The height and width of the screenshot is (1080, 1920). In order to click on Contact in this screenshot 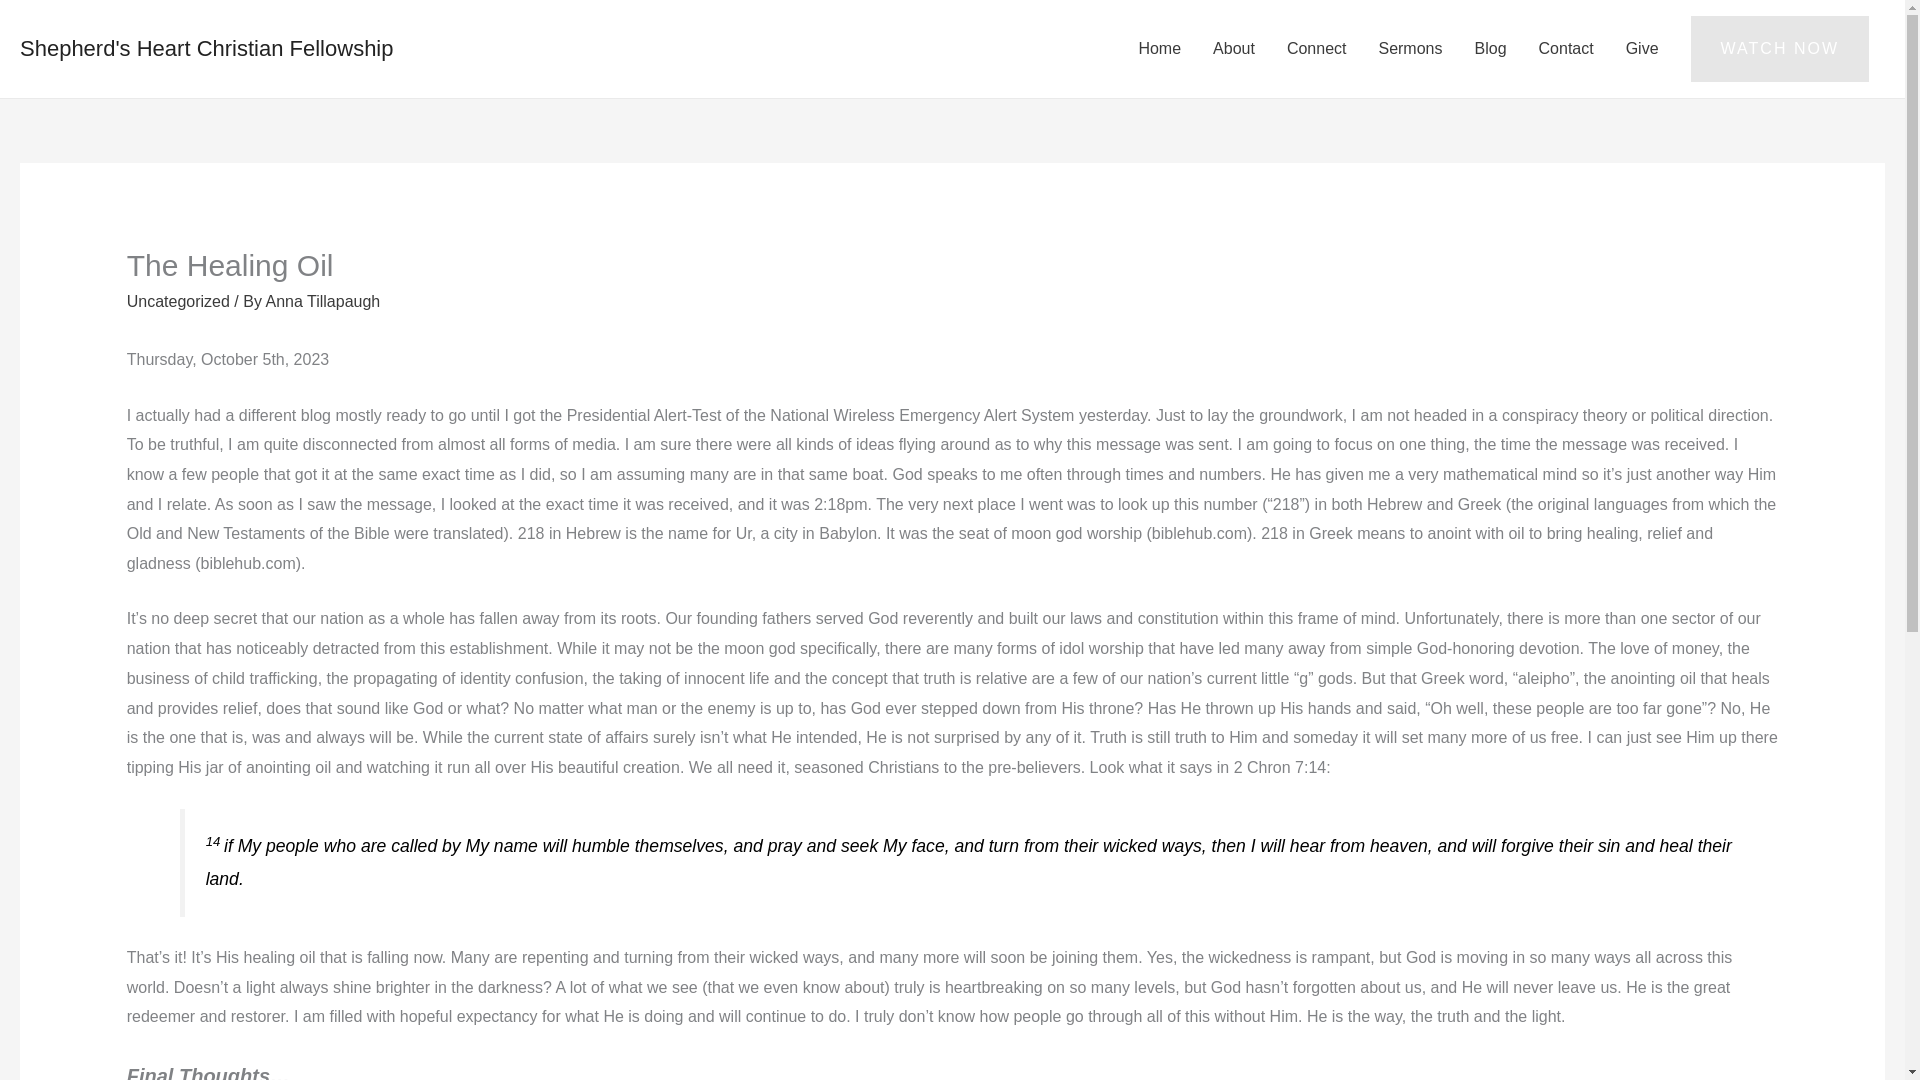, I will do `click(1566, 49)`.